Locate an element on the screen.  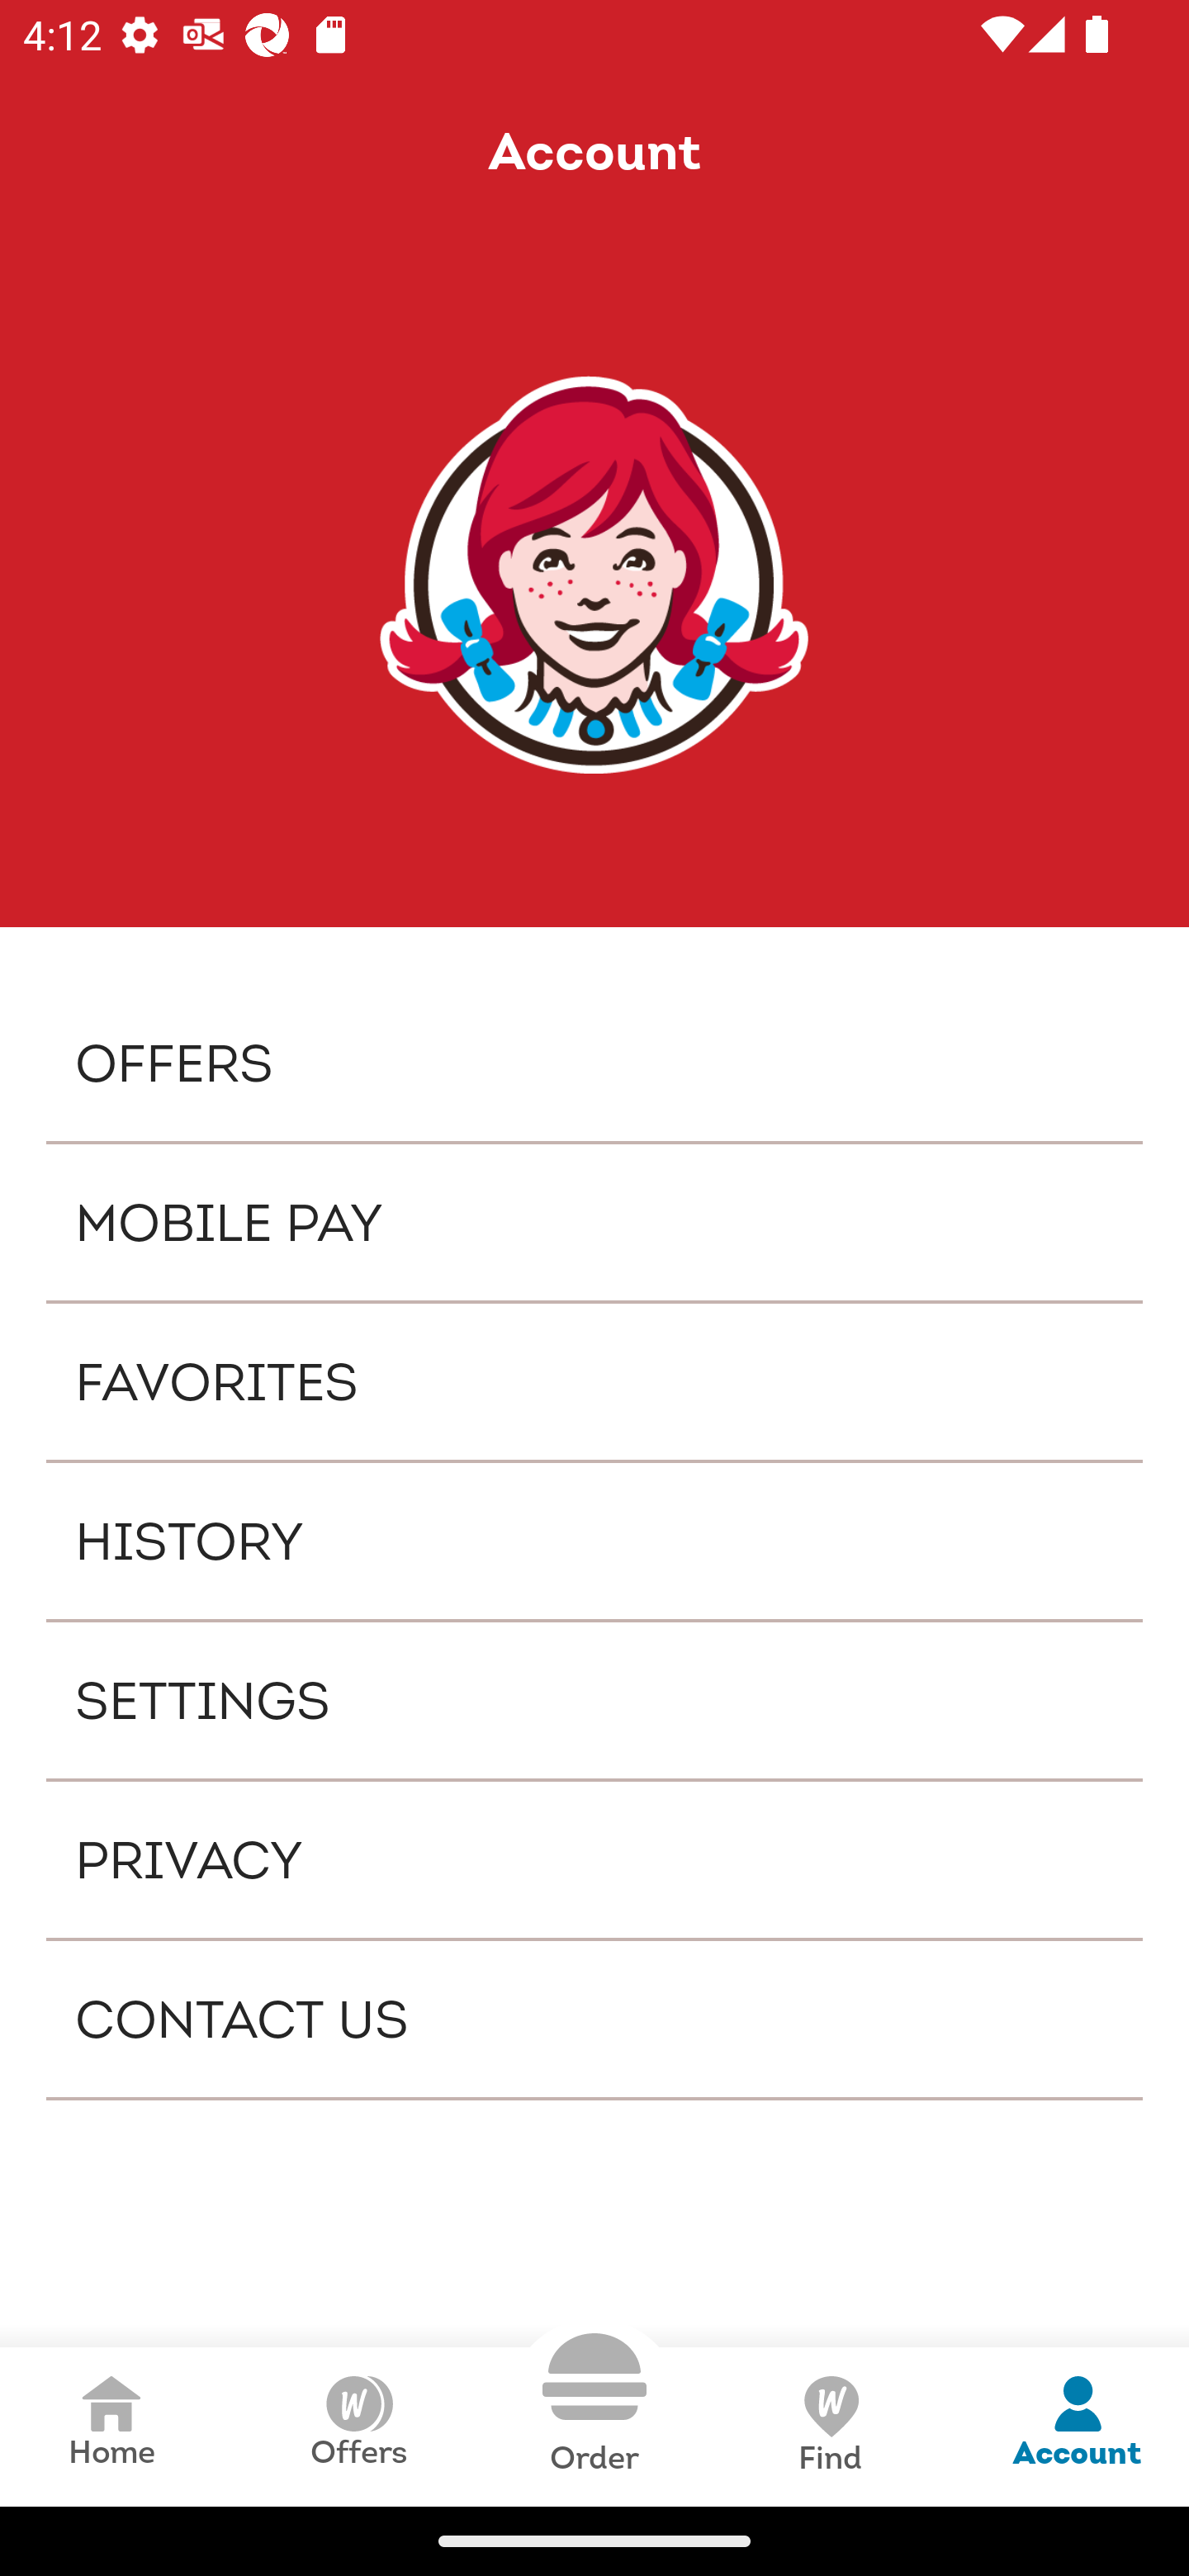
Scan,4 of 5 Find Find is located at coordinates (829, 2426).